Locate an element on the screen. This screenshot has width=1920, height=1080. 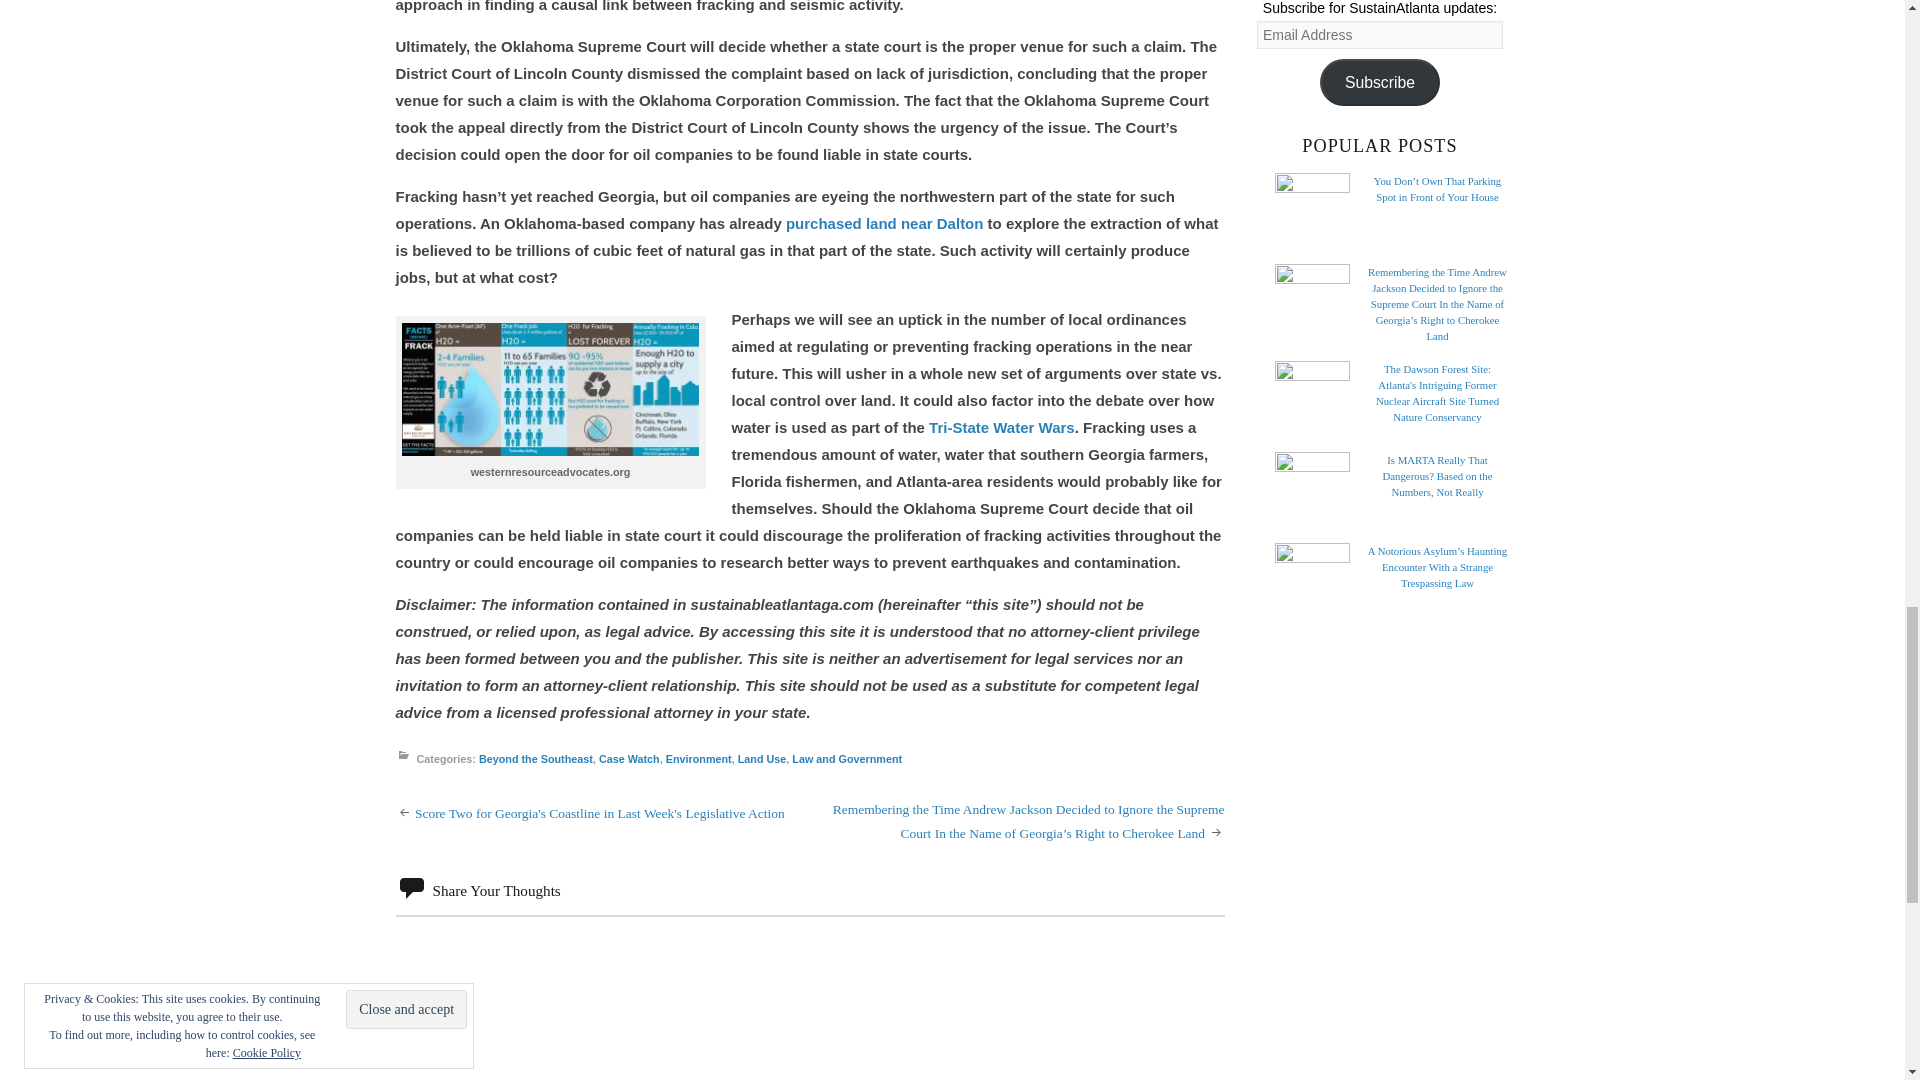
purchased land near Dalton is located at coordinates (884, 223).